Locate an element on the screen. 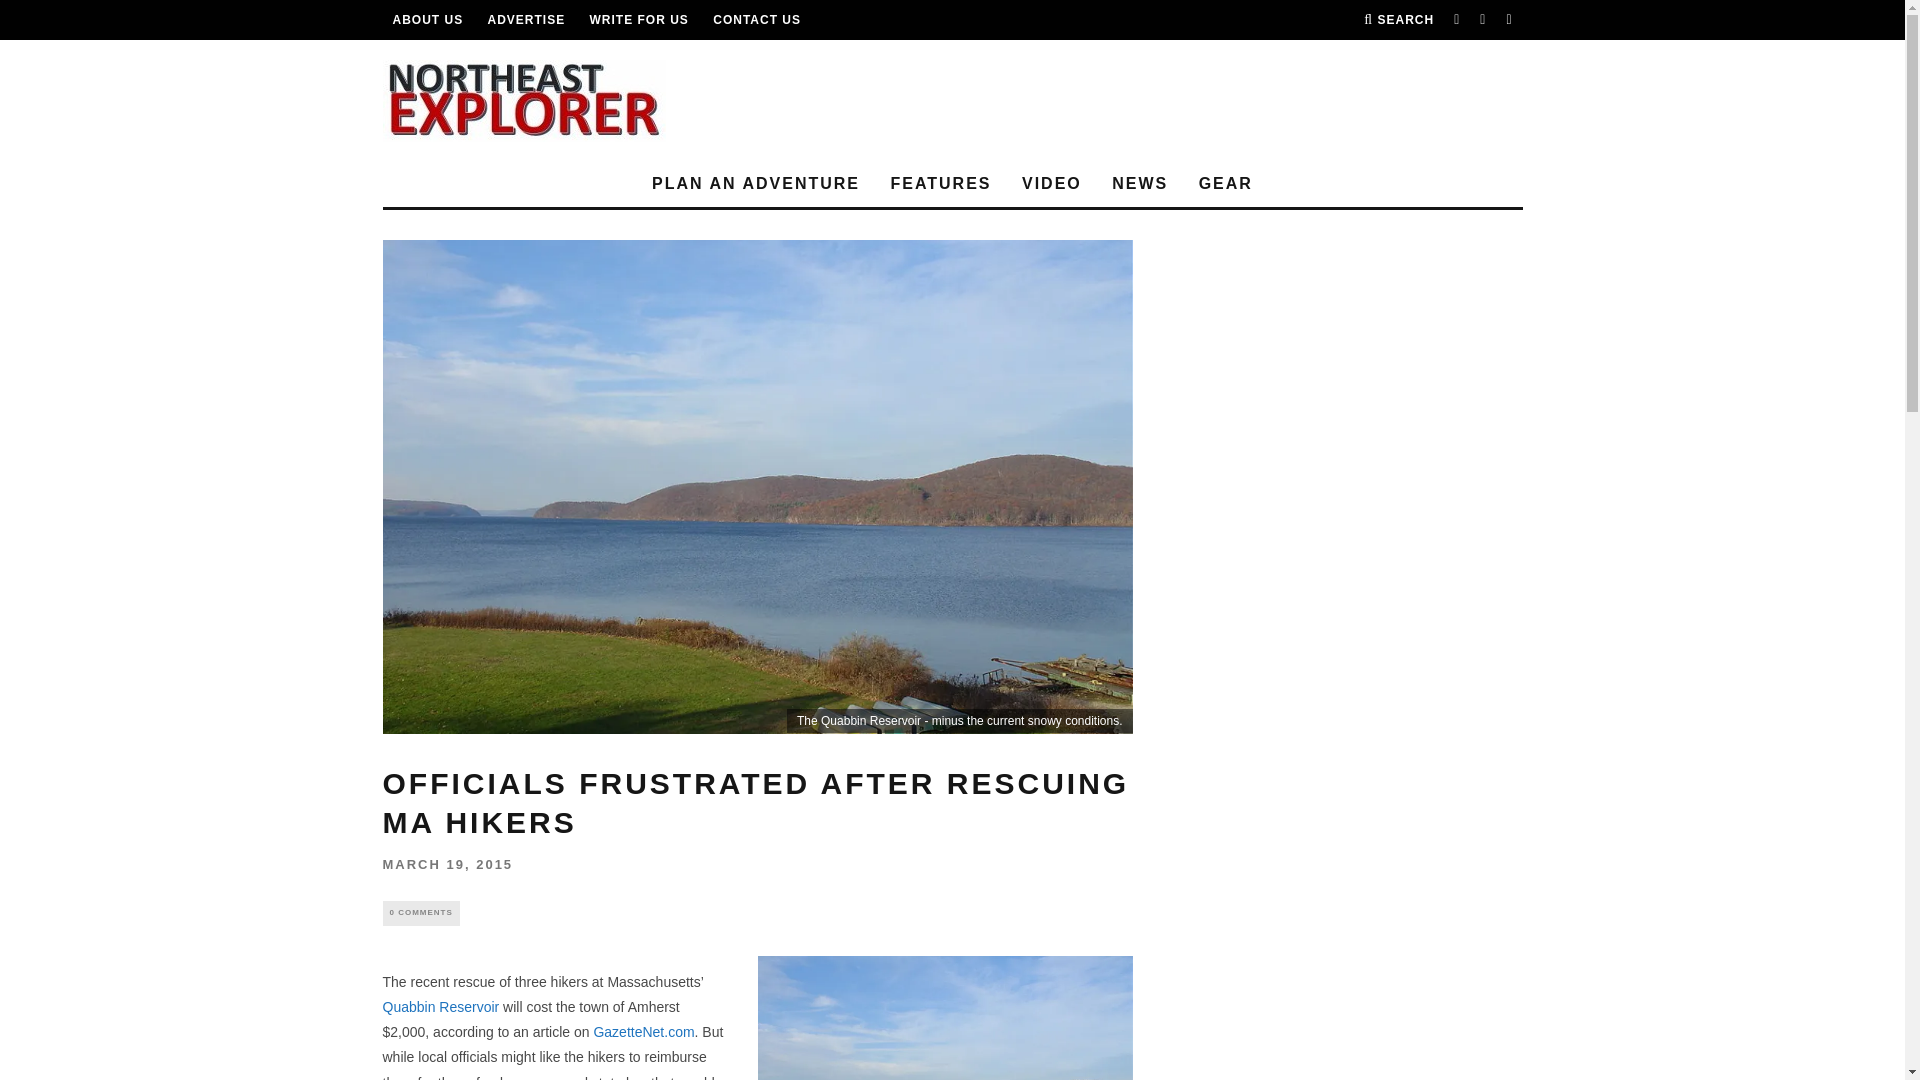 Image resolution: width=1920 pixels, height=1080 pixels. PLAN AN ADVENTURE is located at coordinates (755, 184).